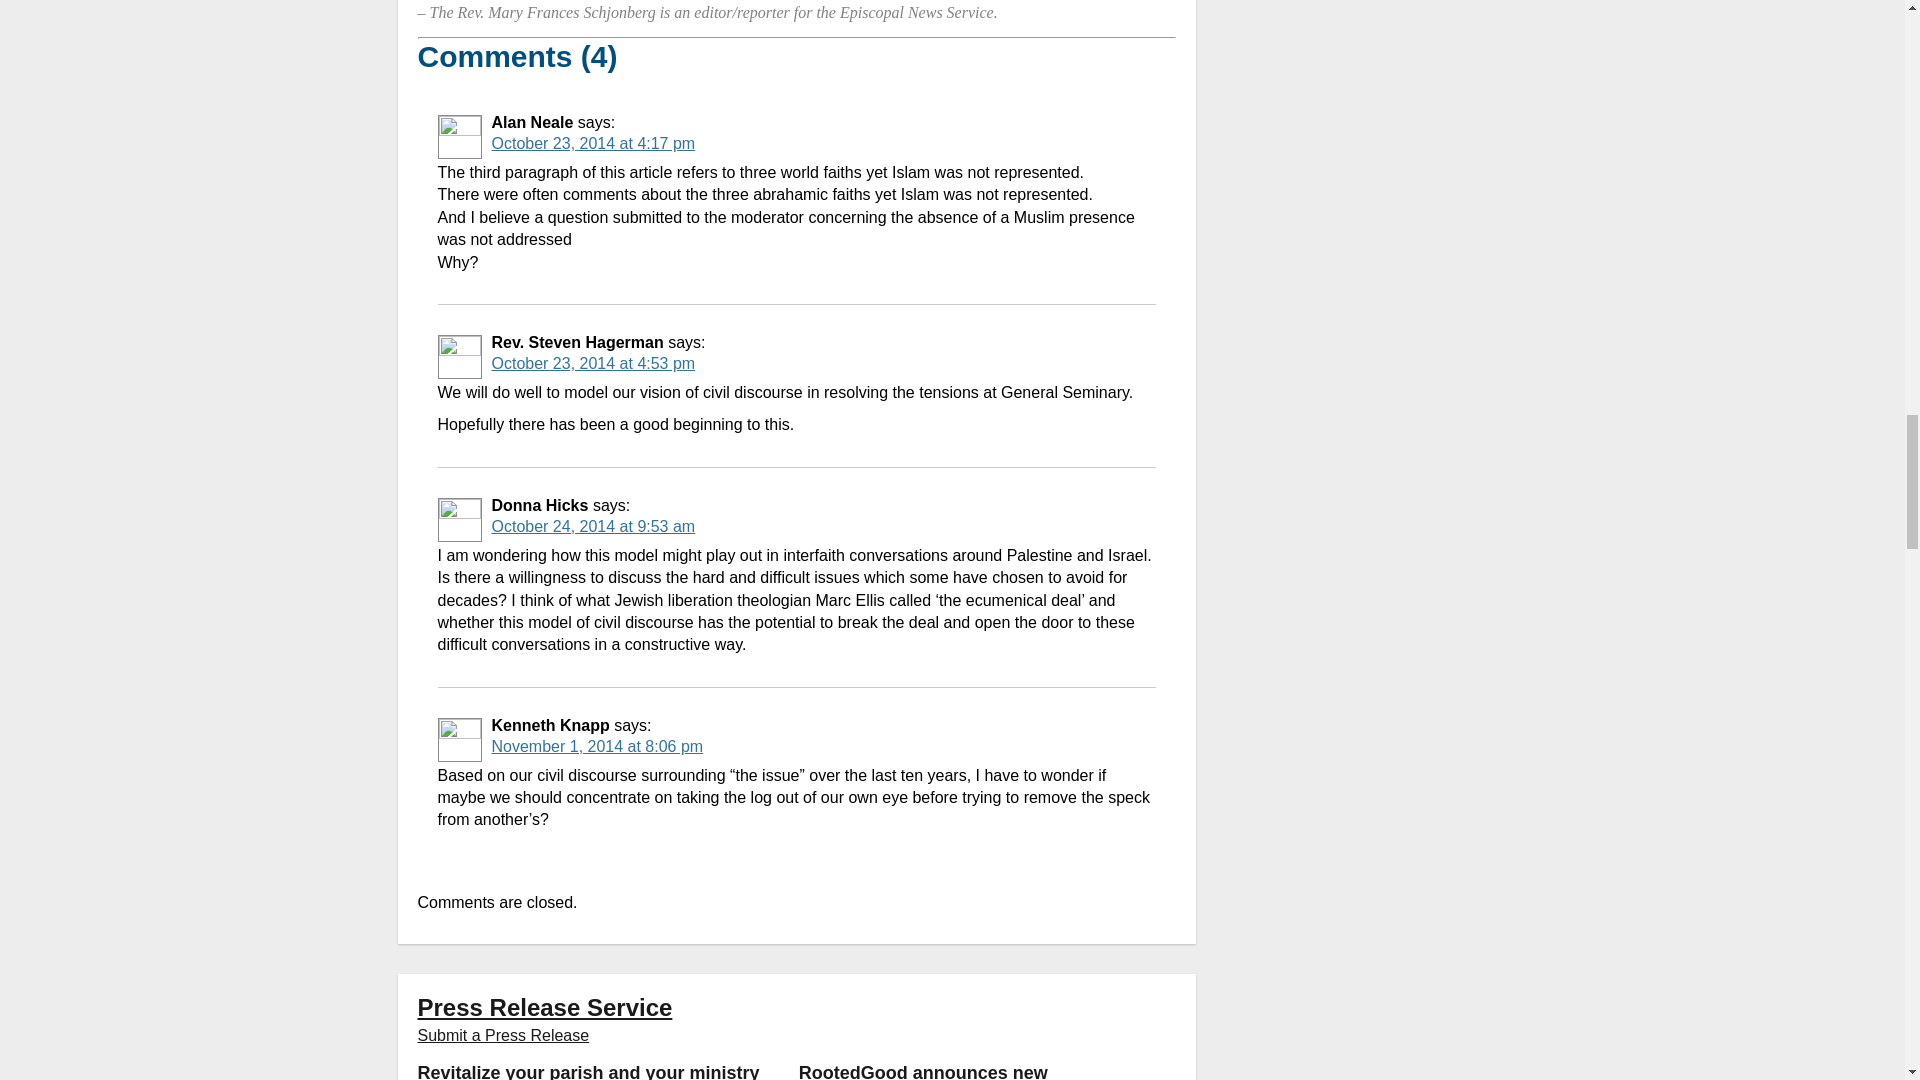 Image resolution: width=1920 pixels, height=1080 pixels. Describe the element at coordinates (598, 746) in the screenshot. I see `November 1, 2014 at 8:06 pm` at that location.